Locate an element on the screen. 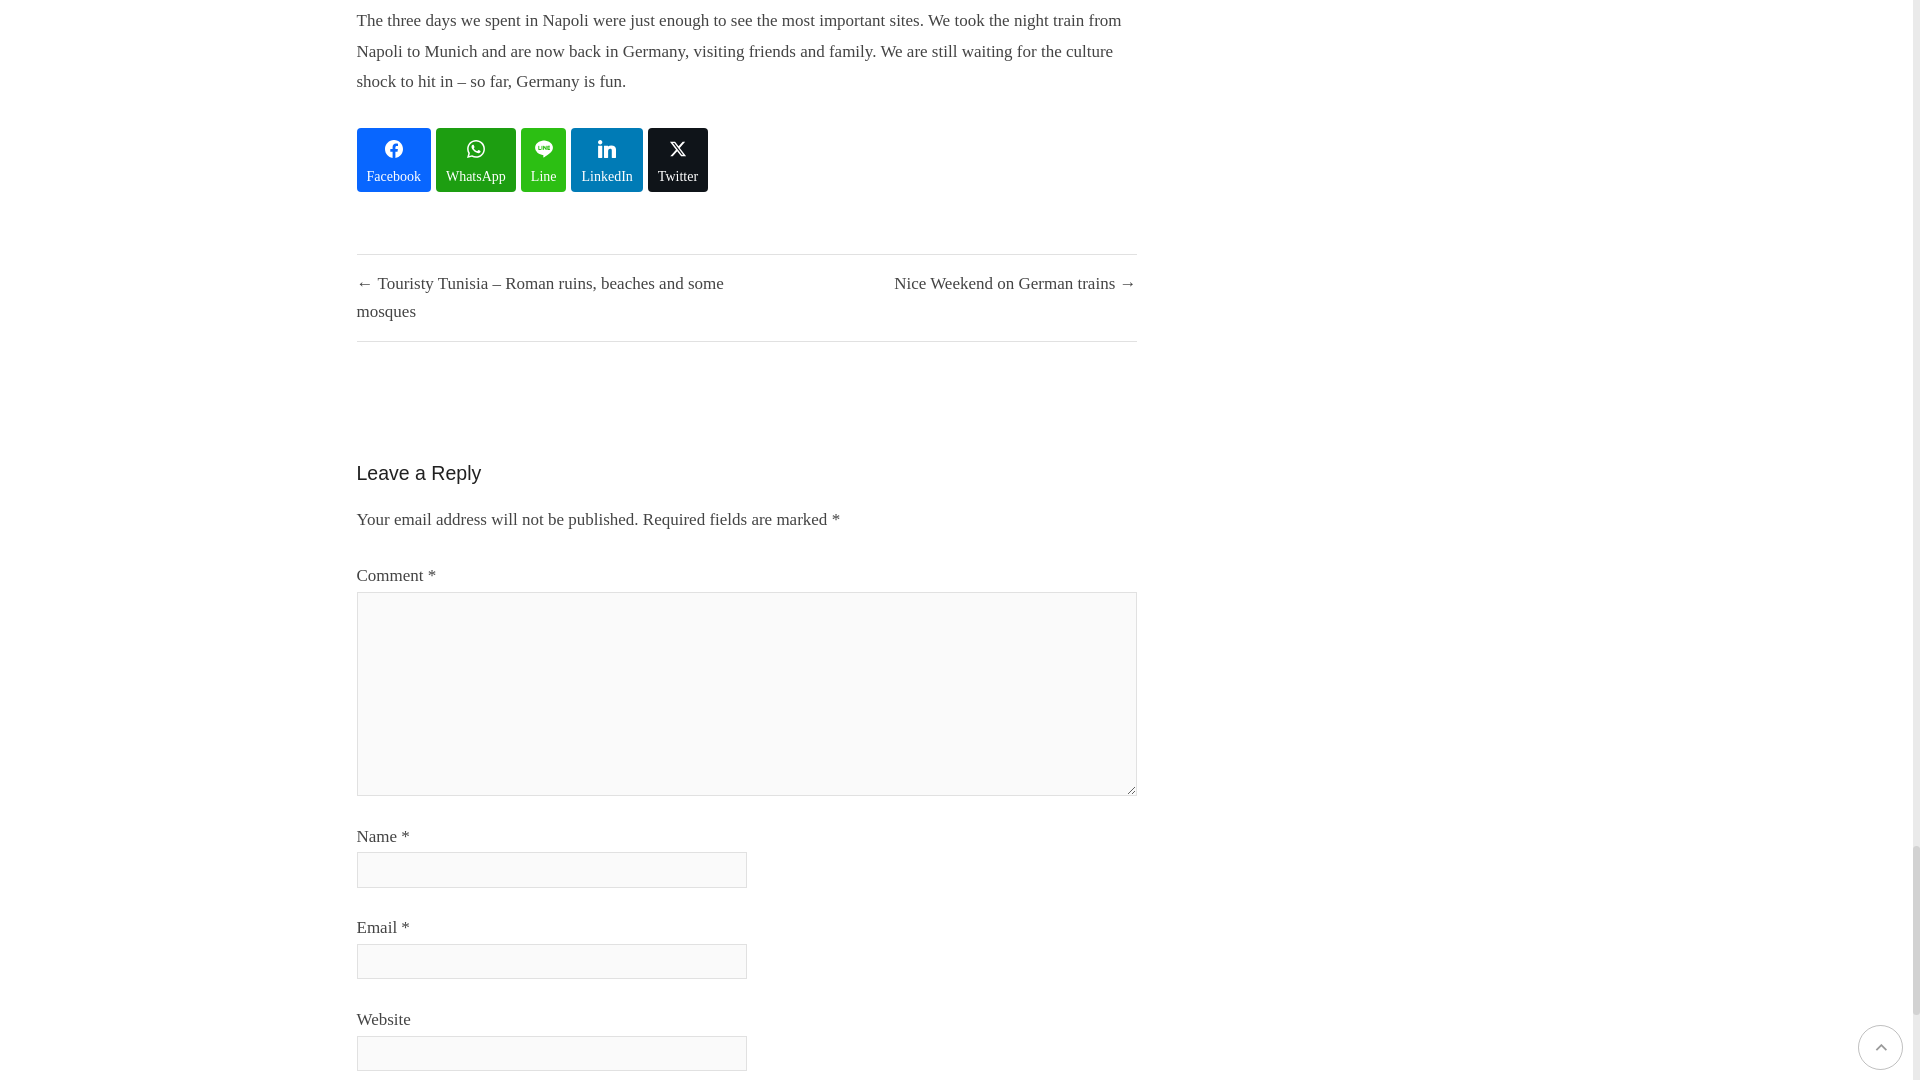 This screenshot has height=1080, width=1920. Share on Facebook is located at coordinates (392, 160).